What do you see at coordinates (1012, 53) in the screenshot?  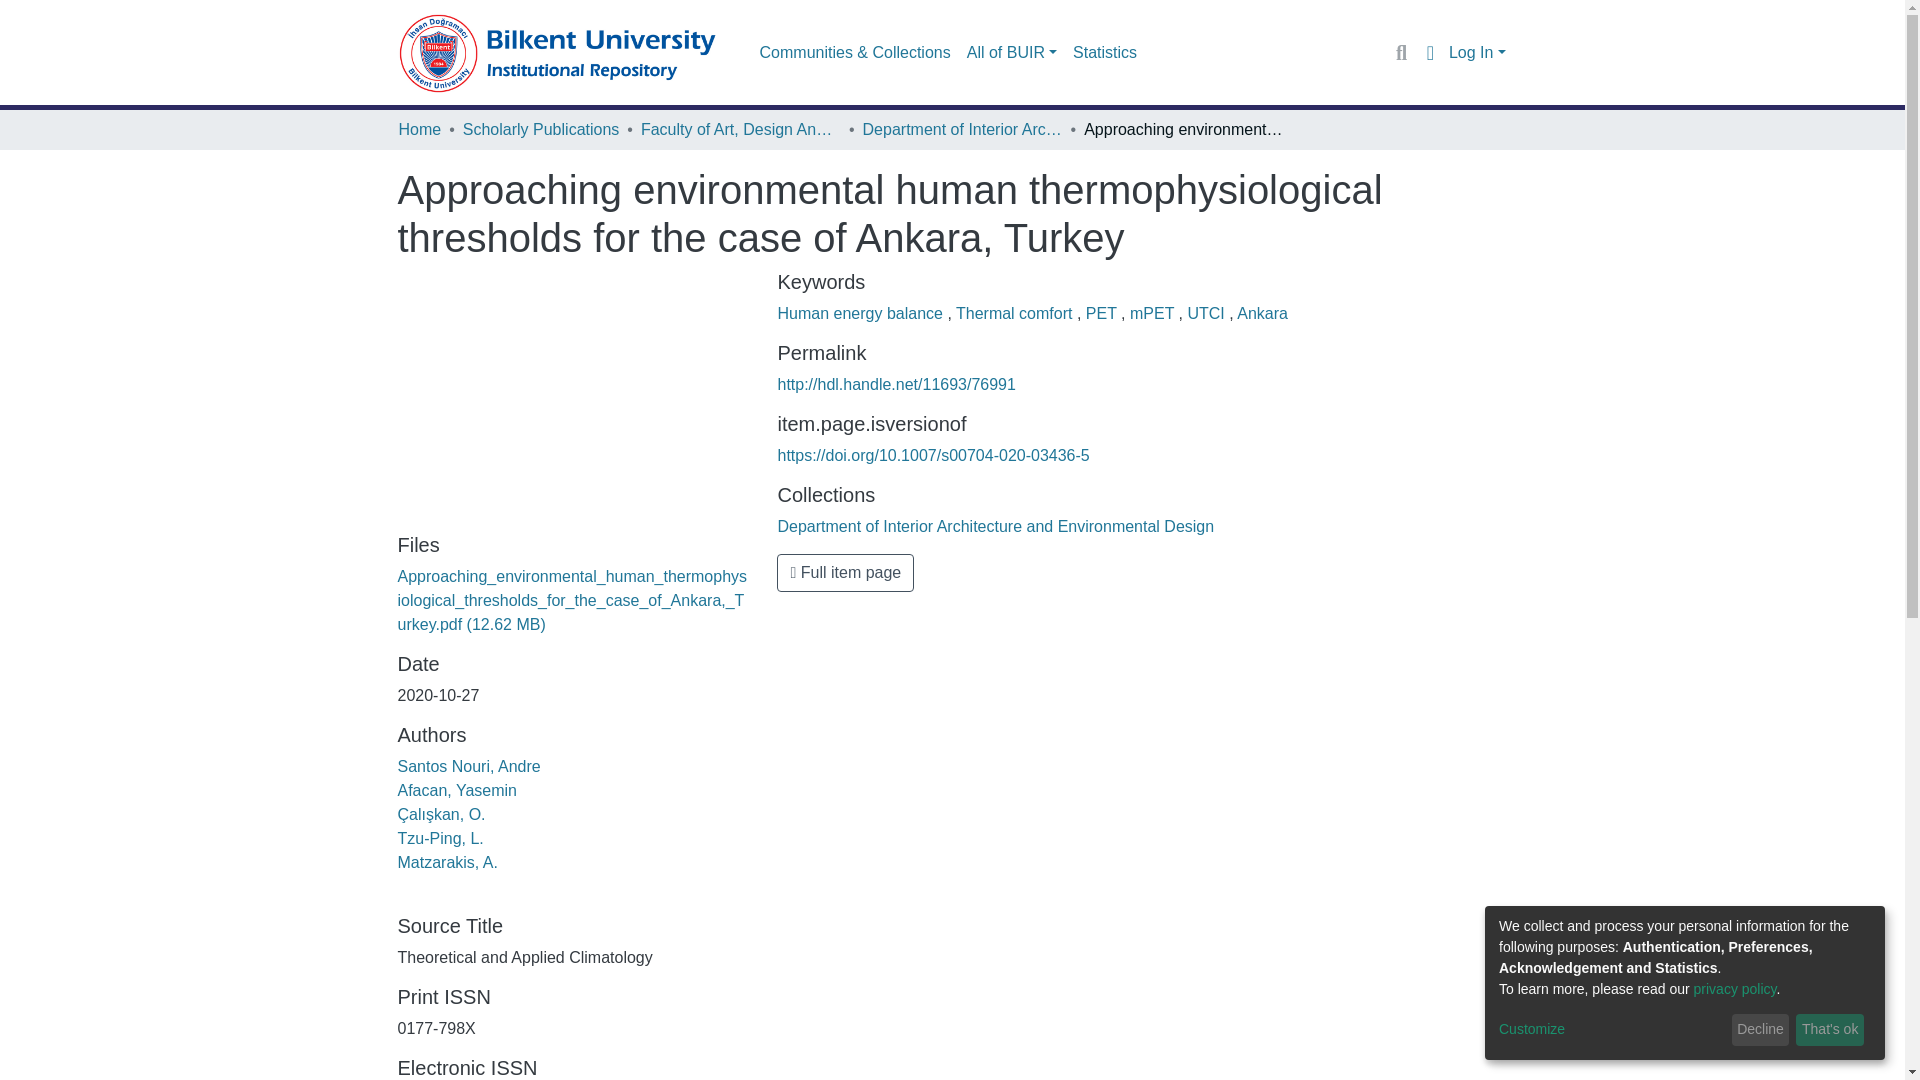 I see `All of BUIR` at bounding box center [1012, 53].